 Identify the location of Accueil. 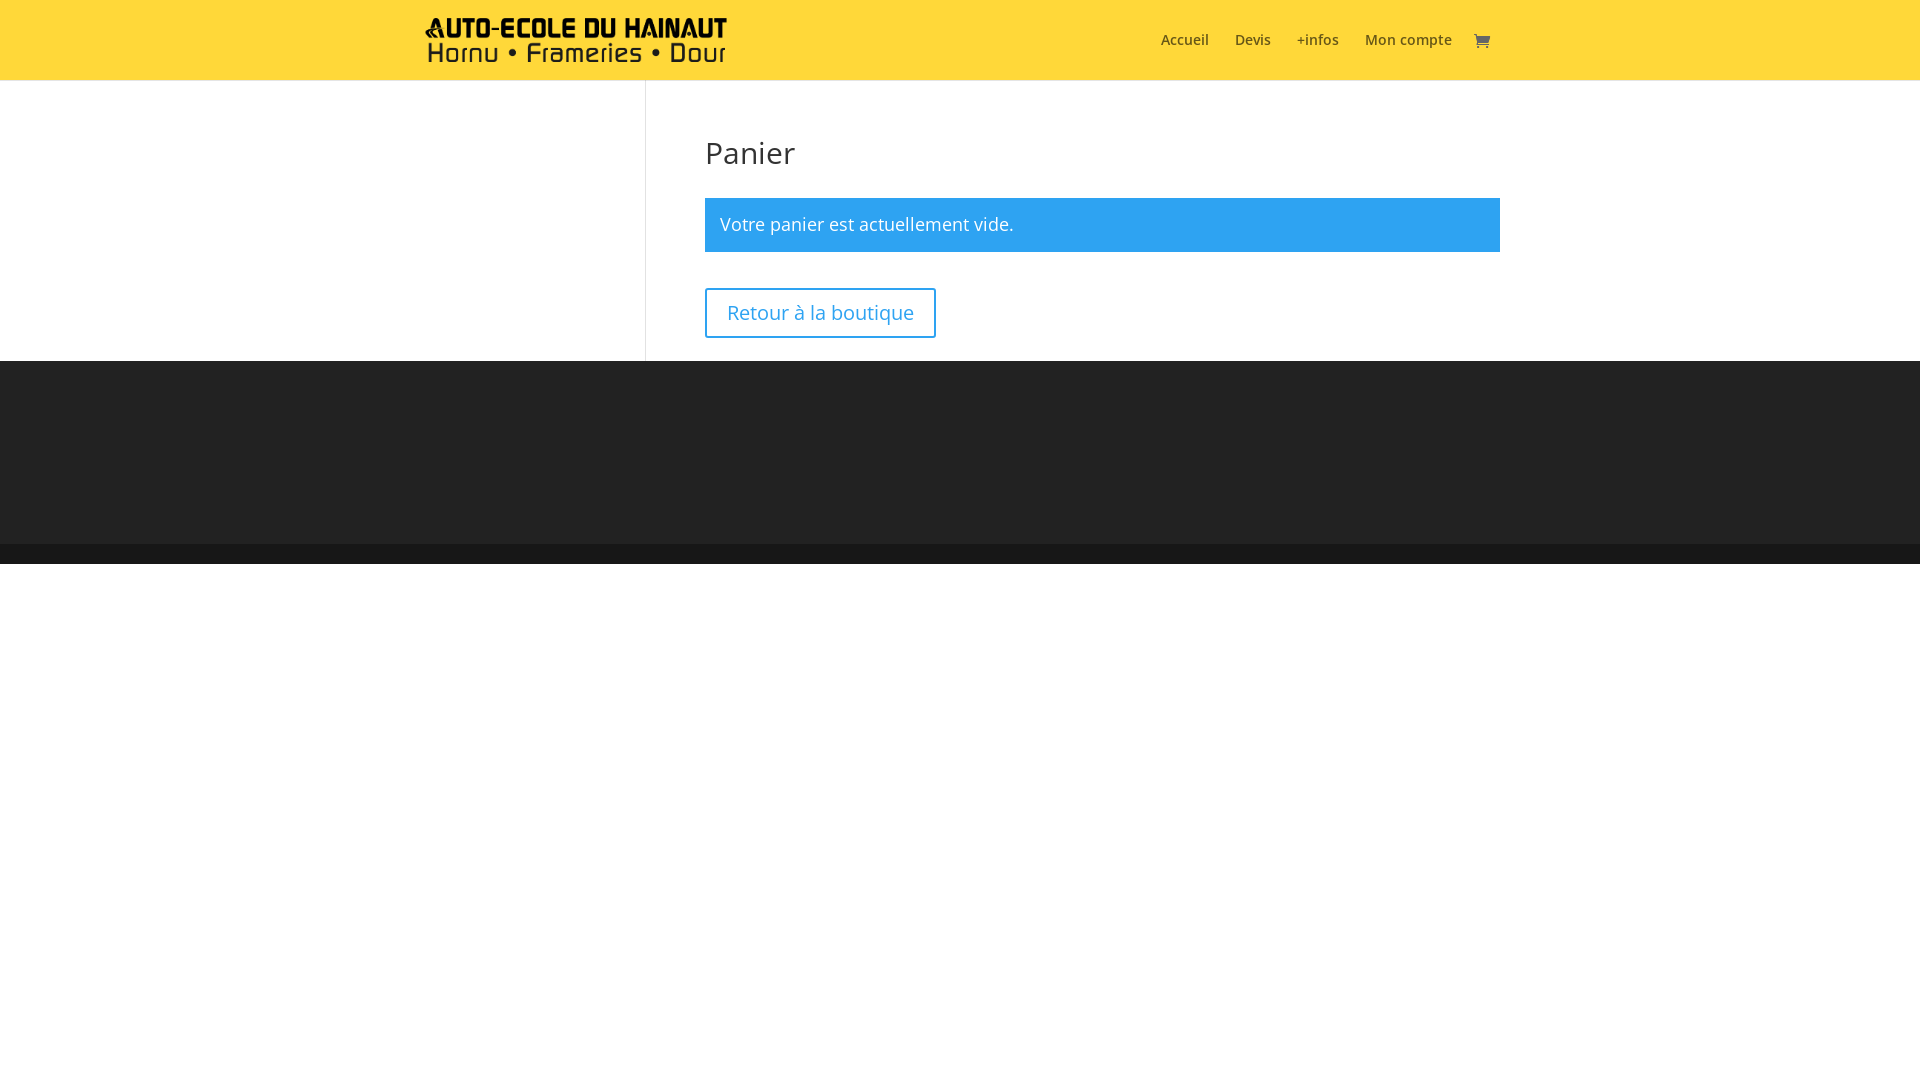
(1185, 56).